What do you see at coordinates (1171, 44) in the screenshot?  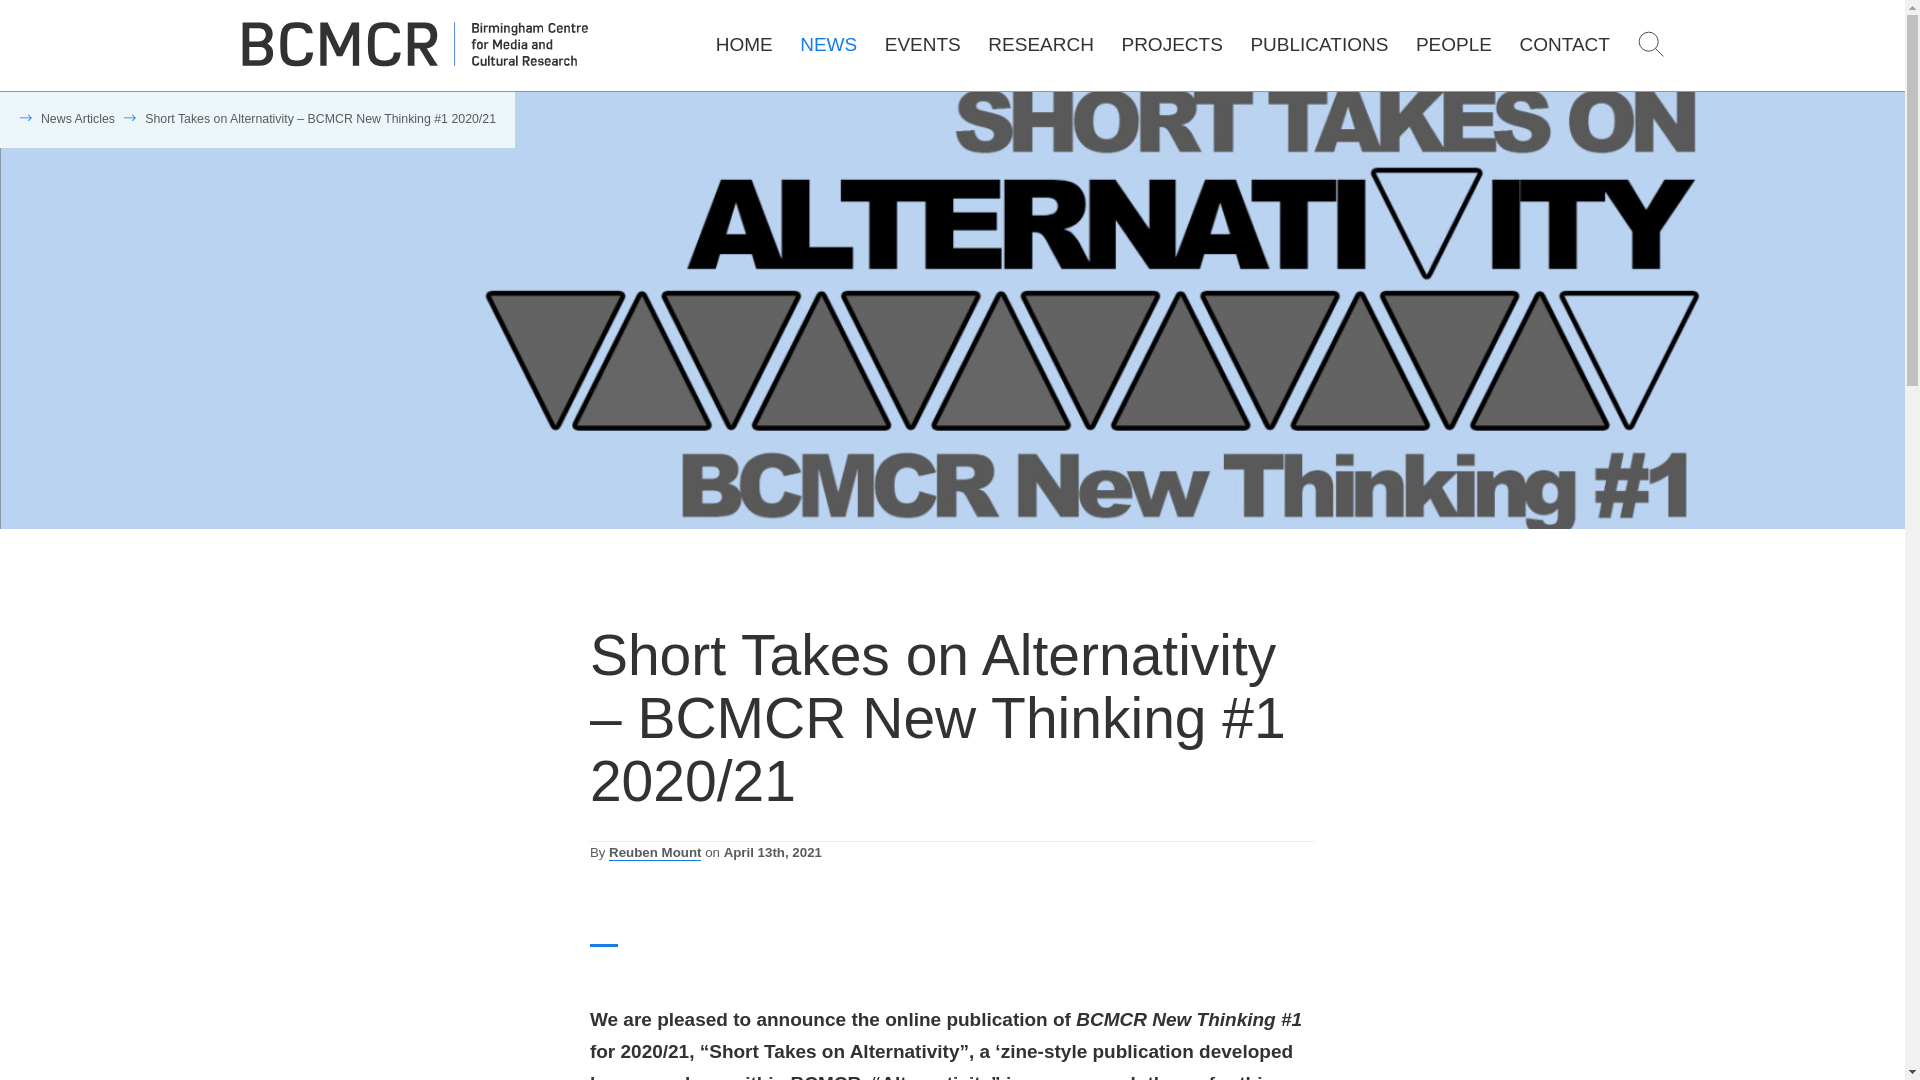 I see `PROJECTS` at bounding box center [1171, 44].